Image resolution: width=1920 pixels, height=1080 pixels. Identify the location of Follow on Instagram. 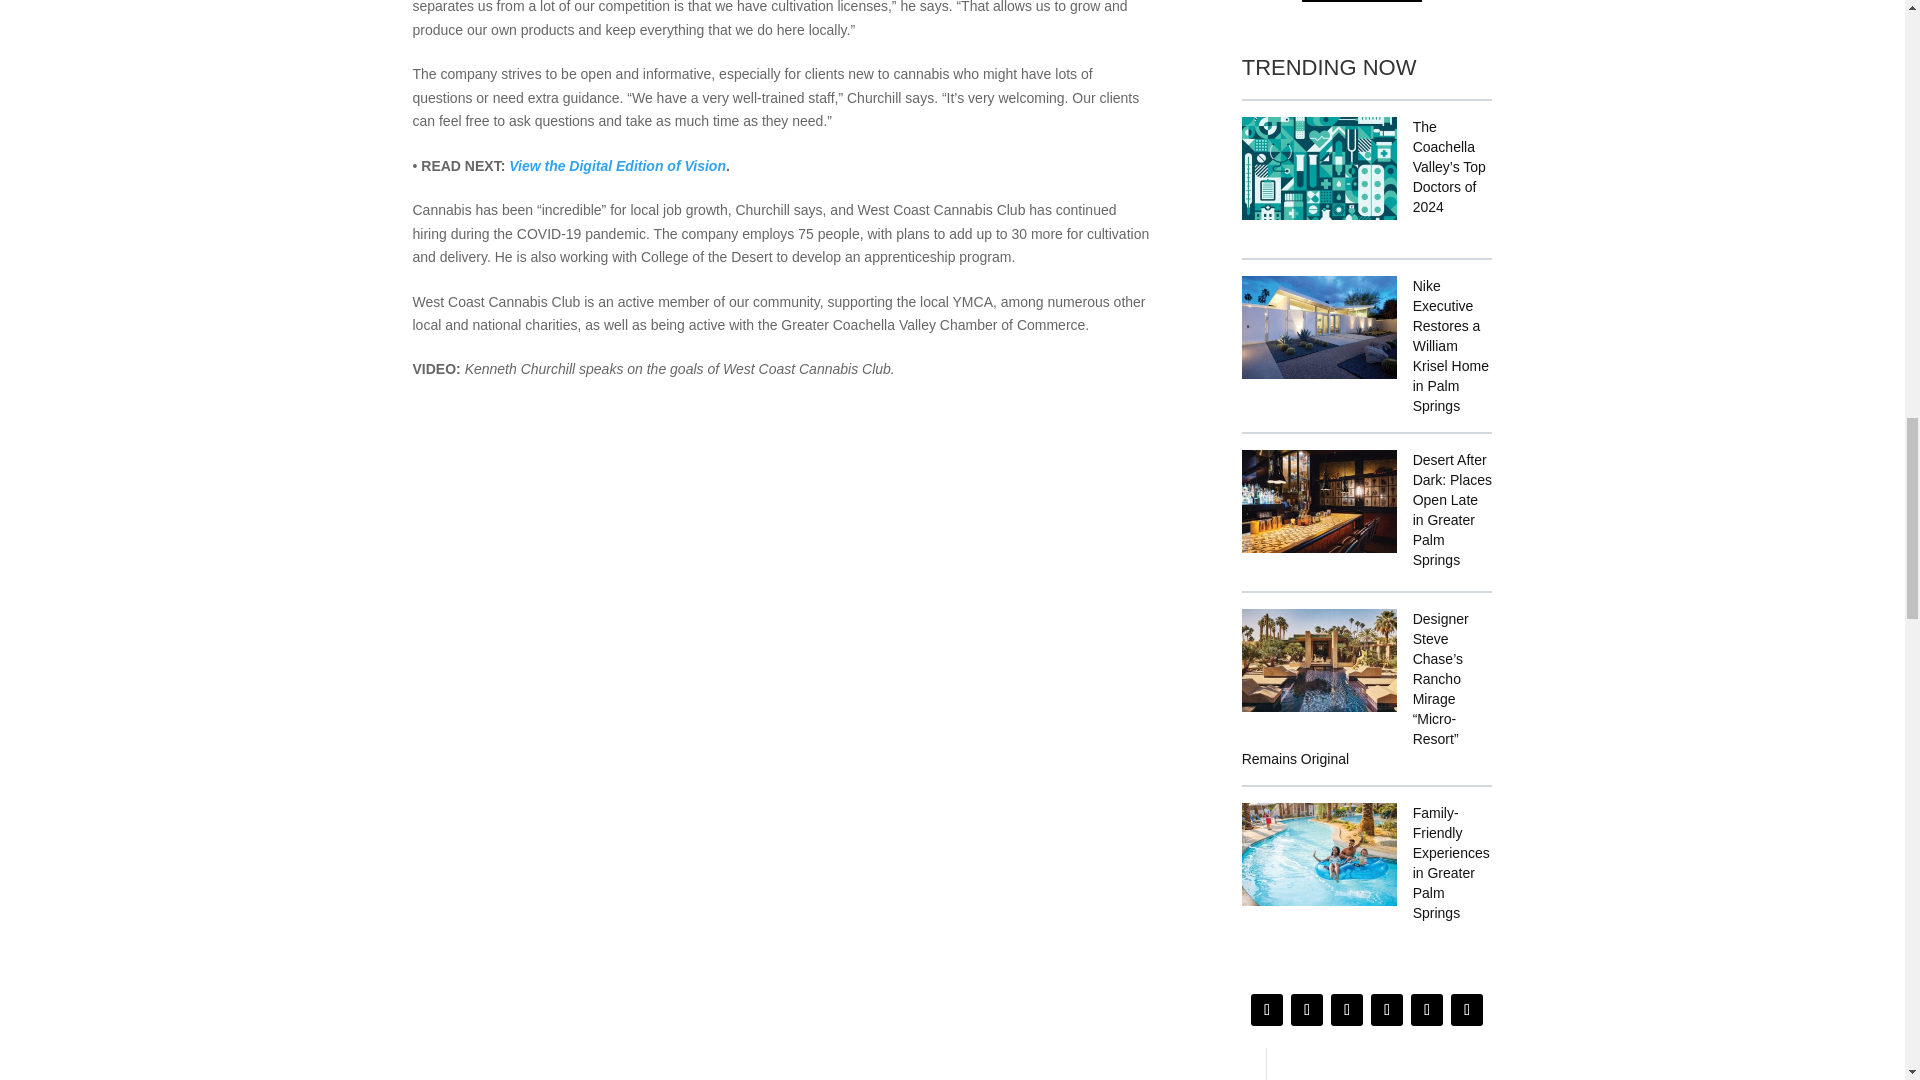
(1266, 1010).